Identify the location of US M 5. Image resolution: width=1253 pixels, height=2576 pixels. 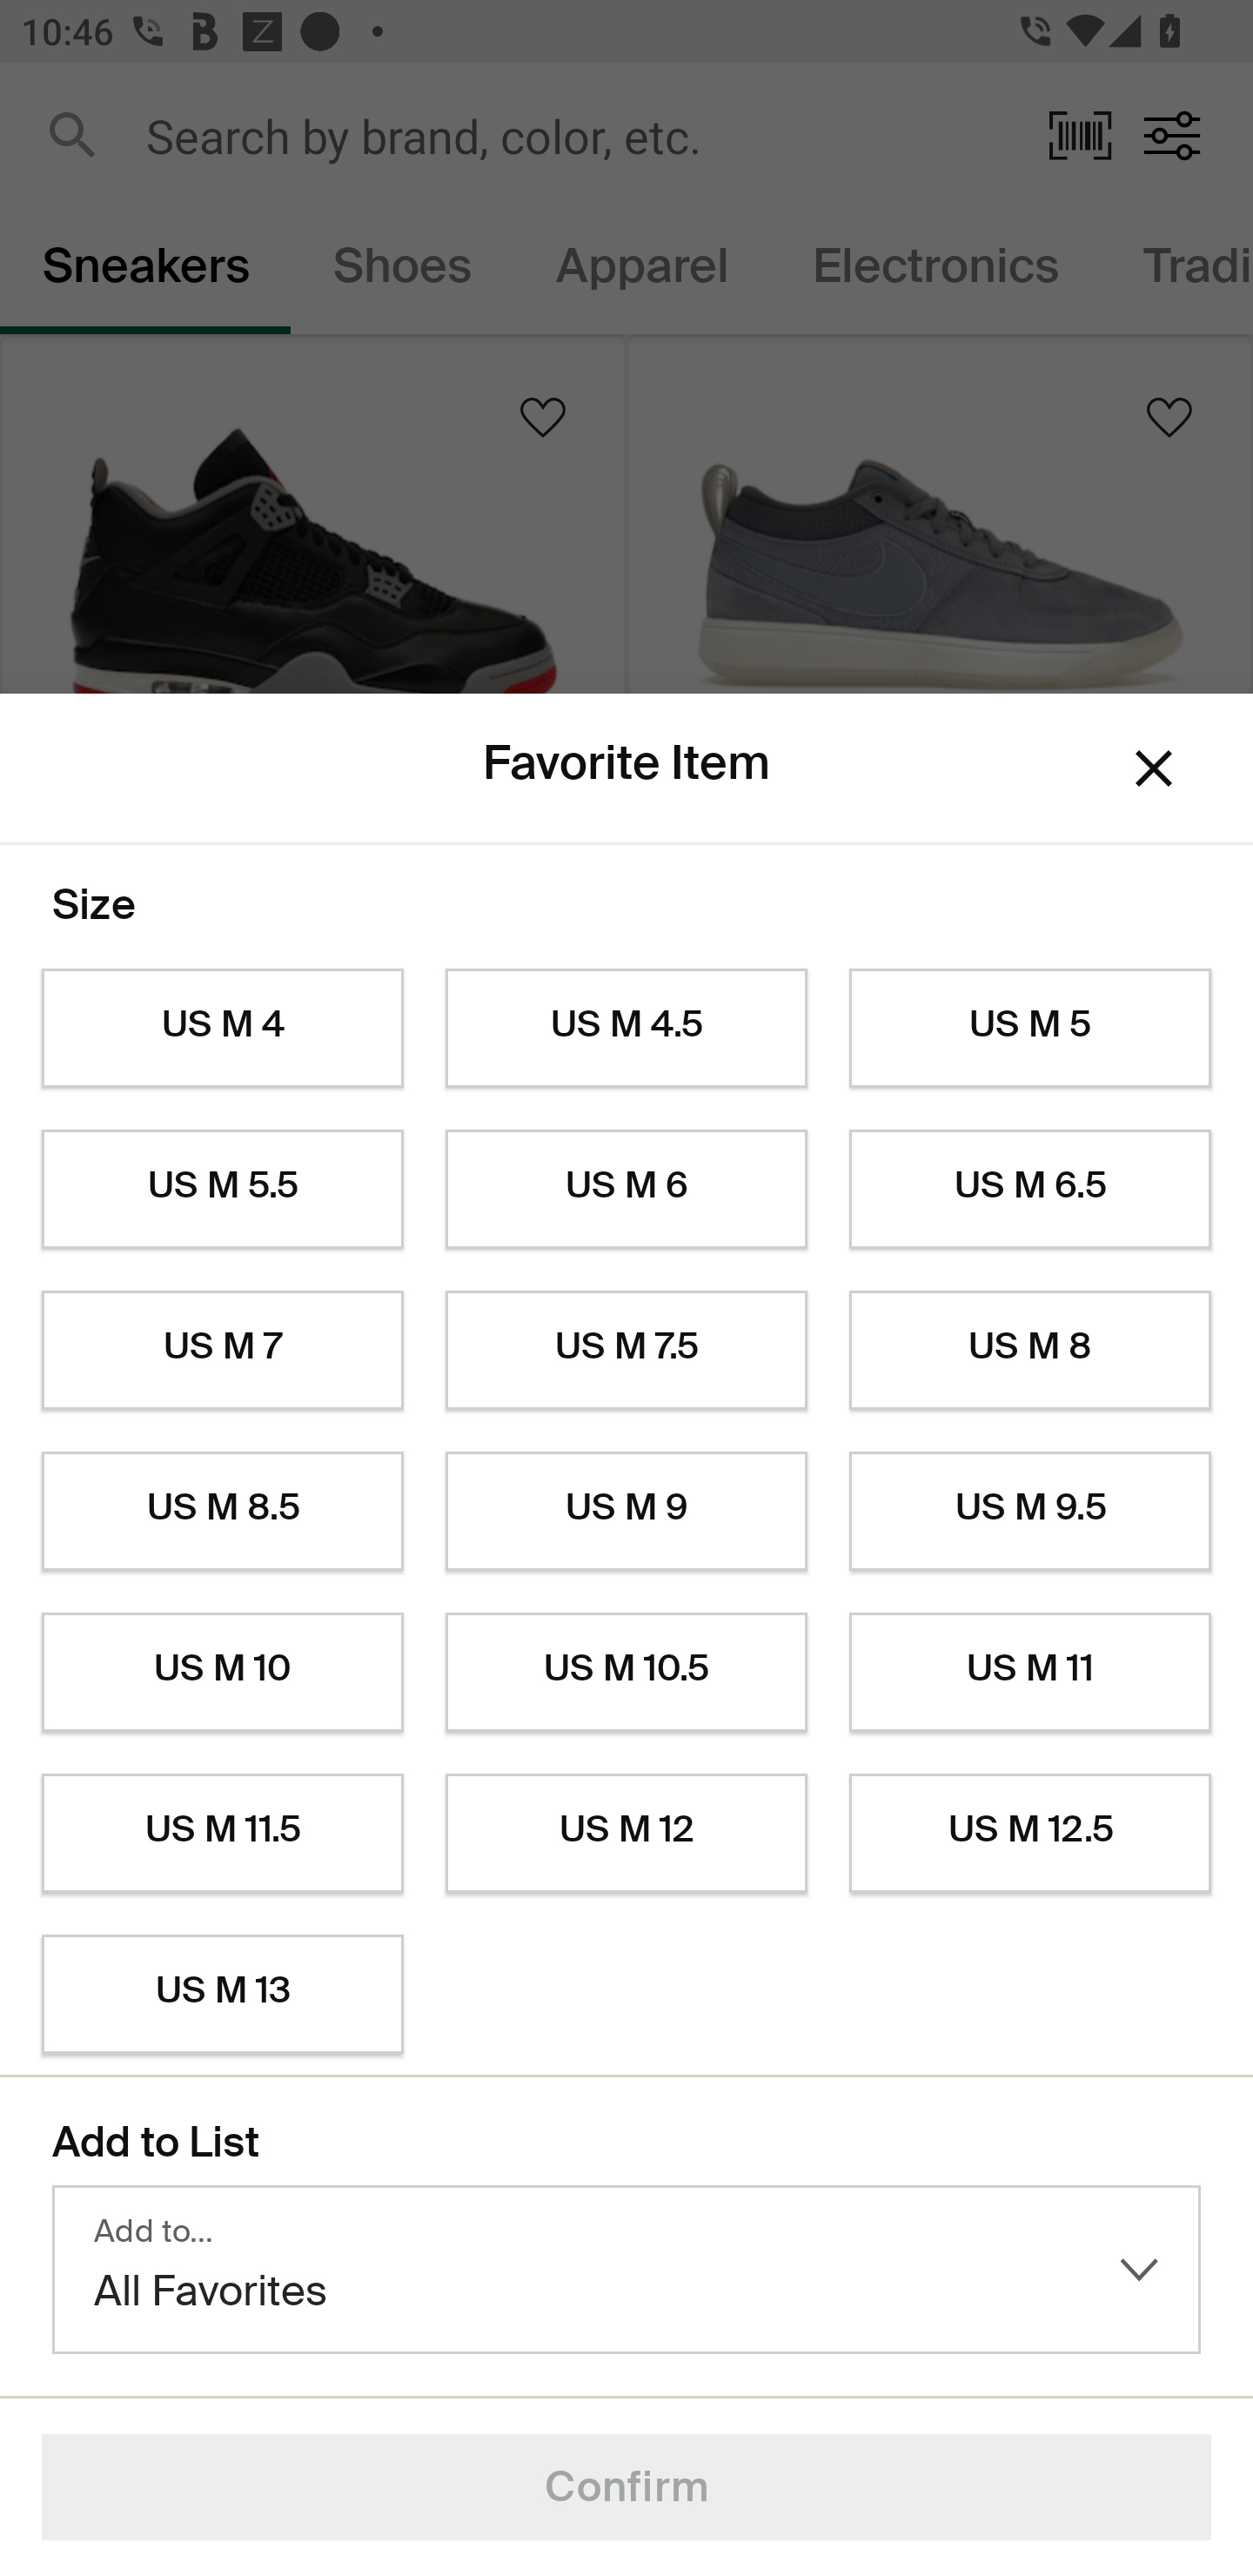
(1030, 1029).